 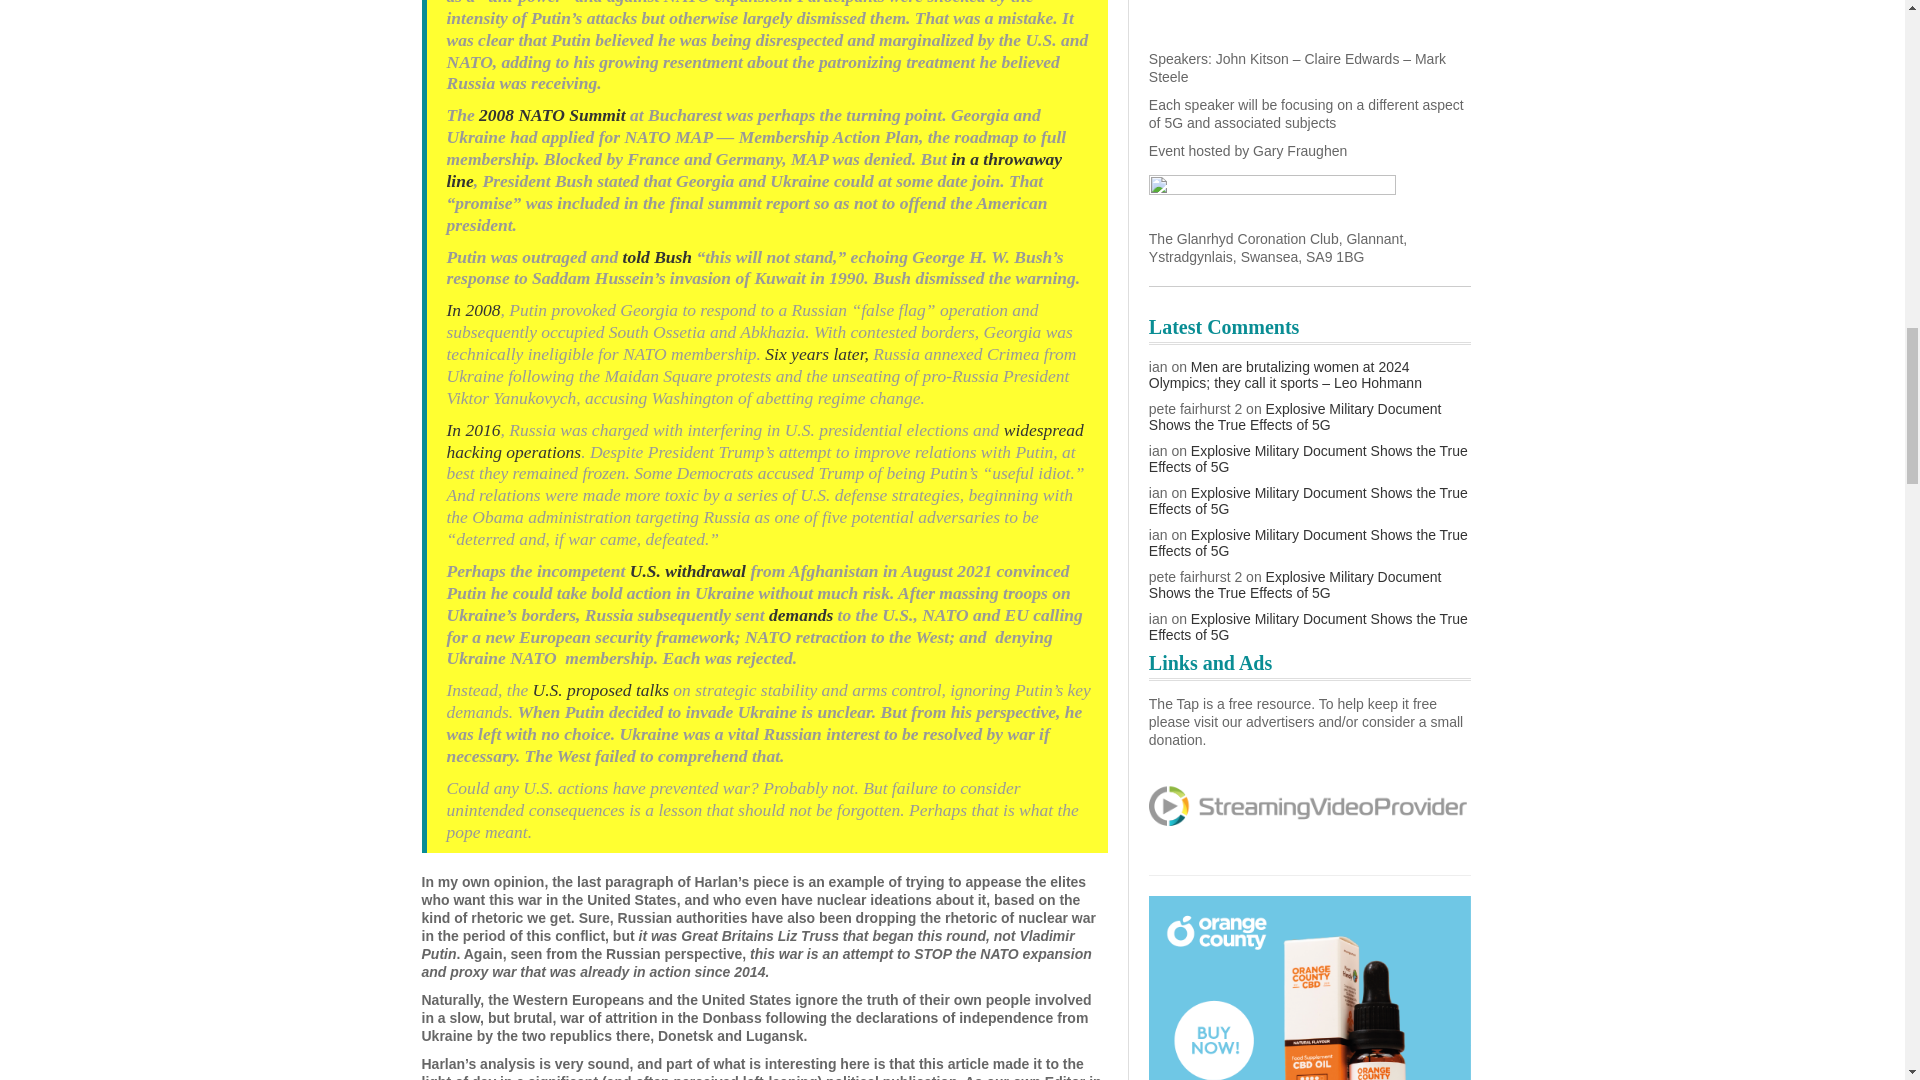 What do you see at coordinates (814, 354) in the screenshot?
I see ` Six years later,` at bounding box center [814, 354].